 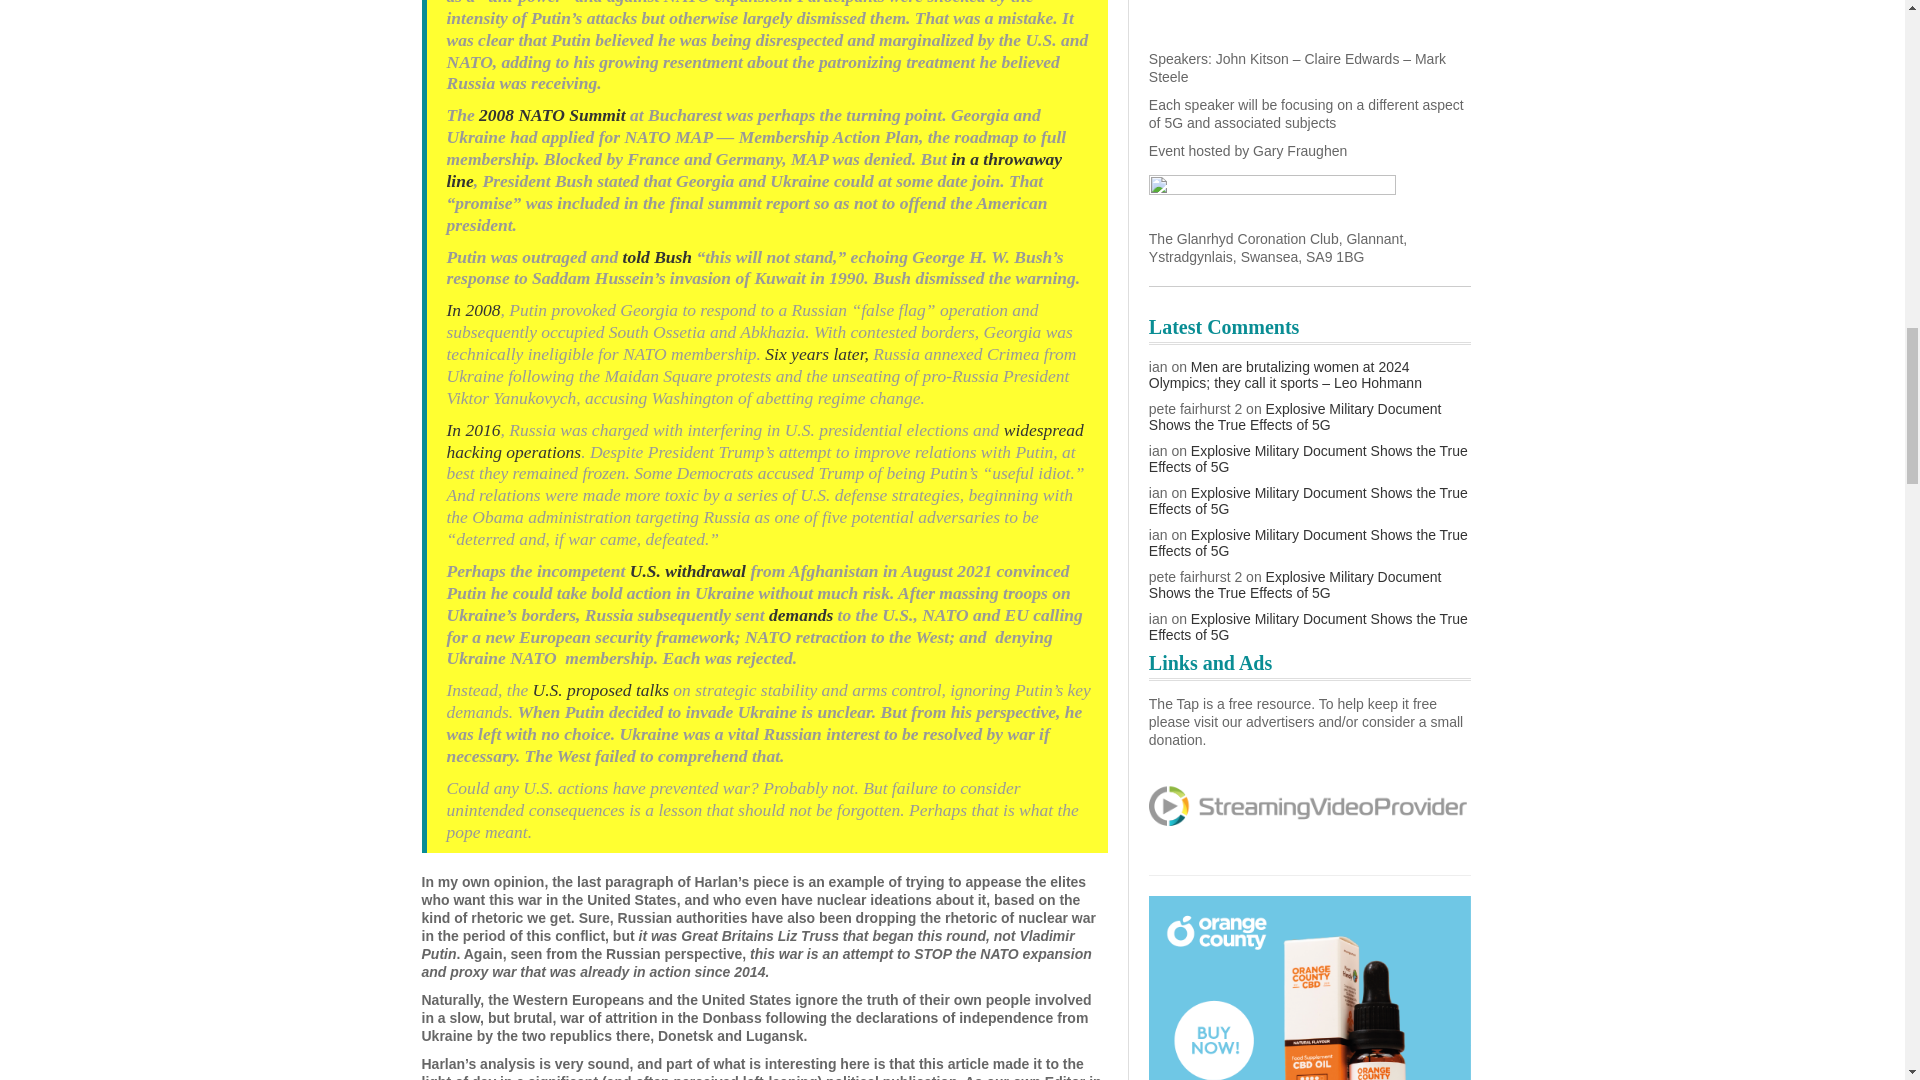 What do you see at coordinates (814, 354) in the screenshot?
I see ` Six years later,` at bounding box center [814, 354].